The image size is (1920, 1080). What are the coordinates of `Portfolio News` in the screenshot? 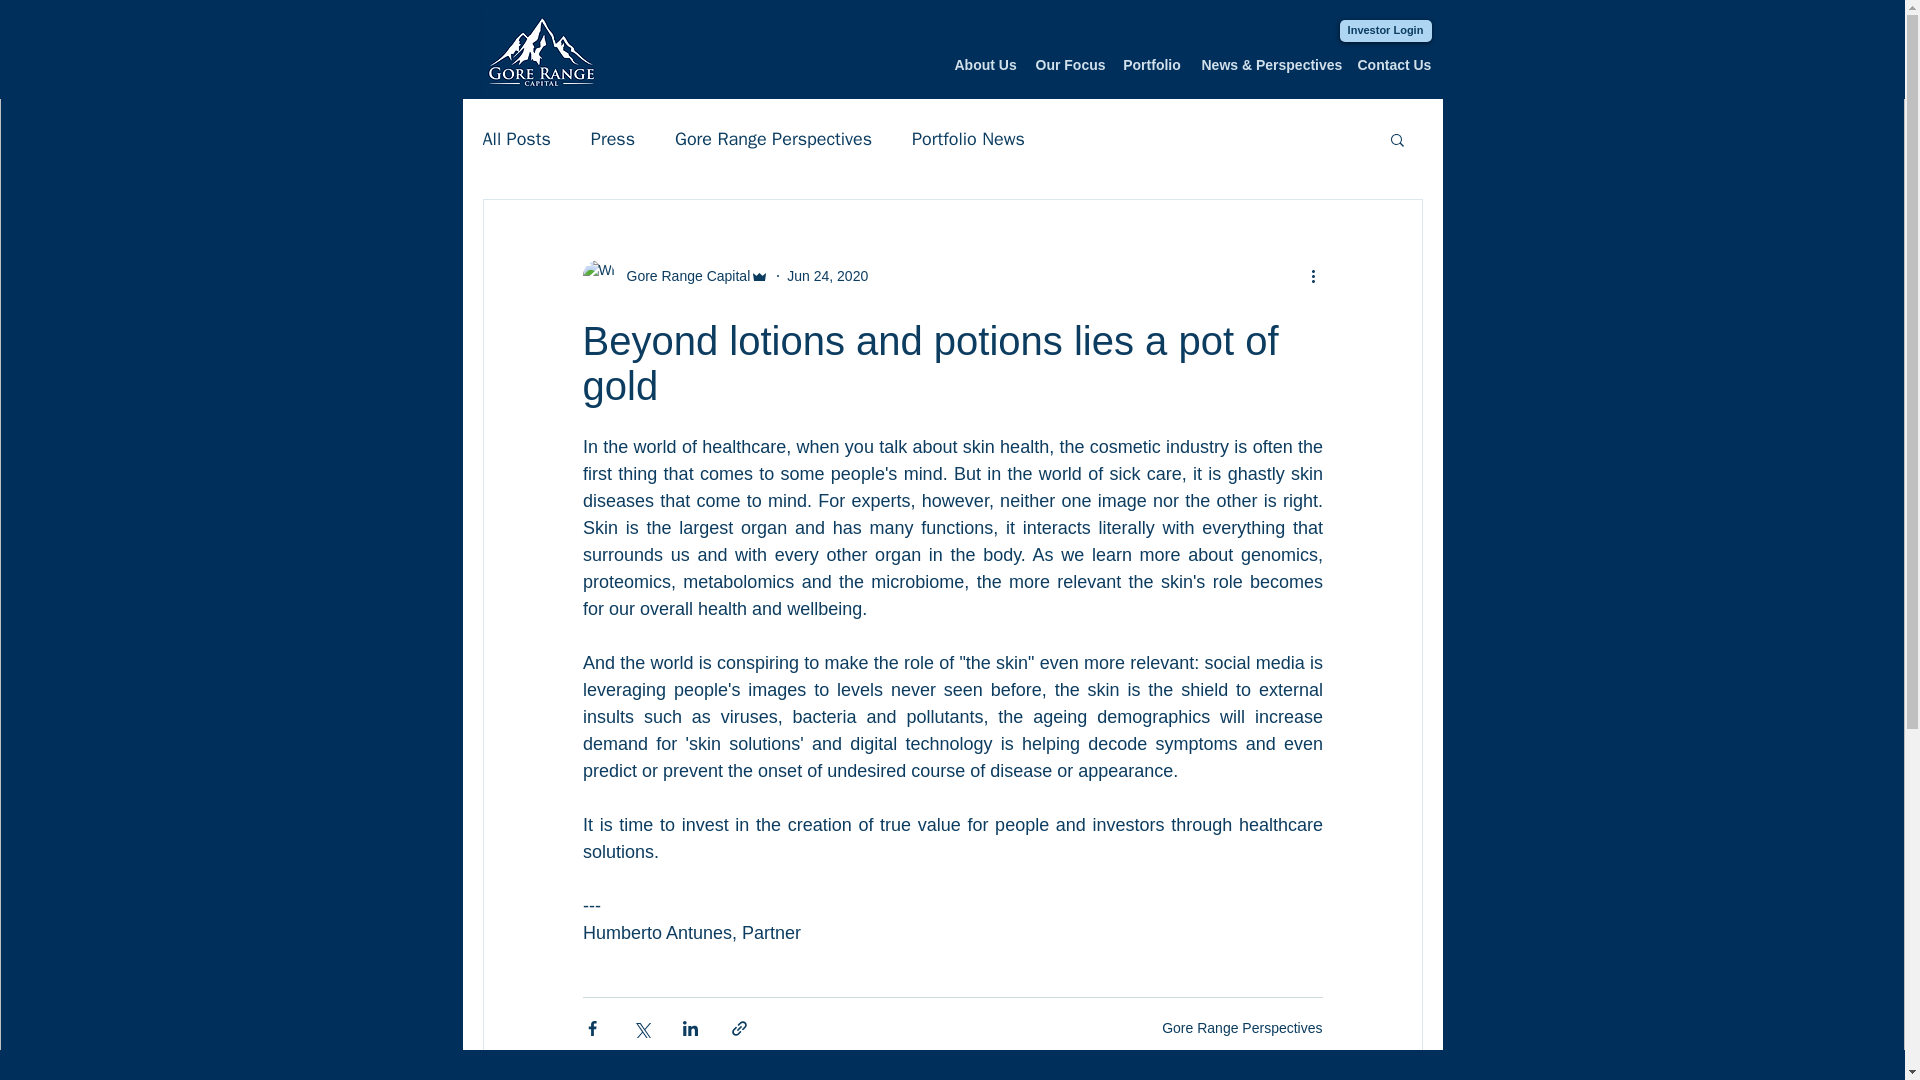 It's located at (968, 139).